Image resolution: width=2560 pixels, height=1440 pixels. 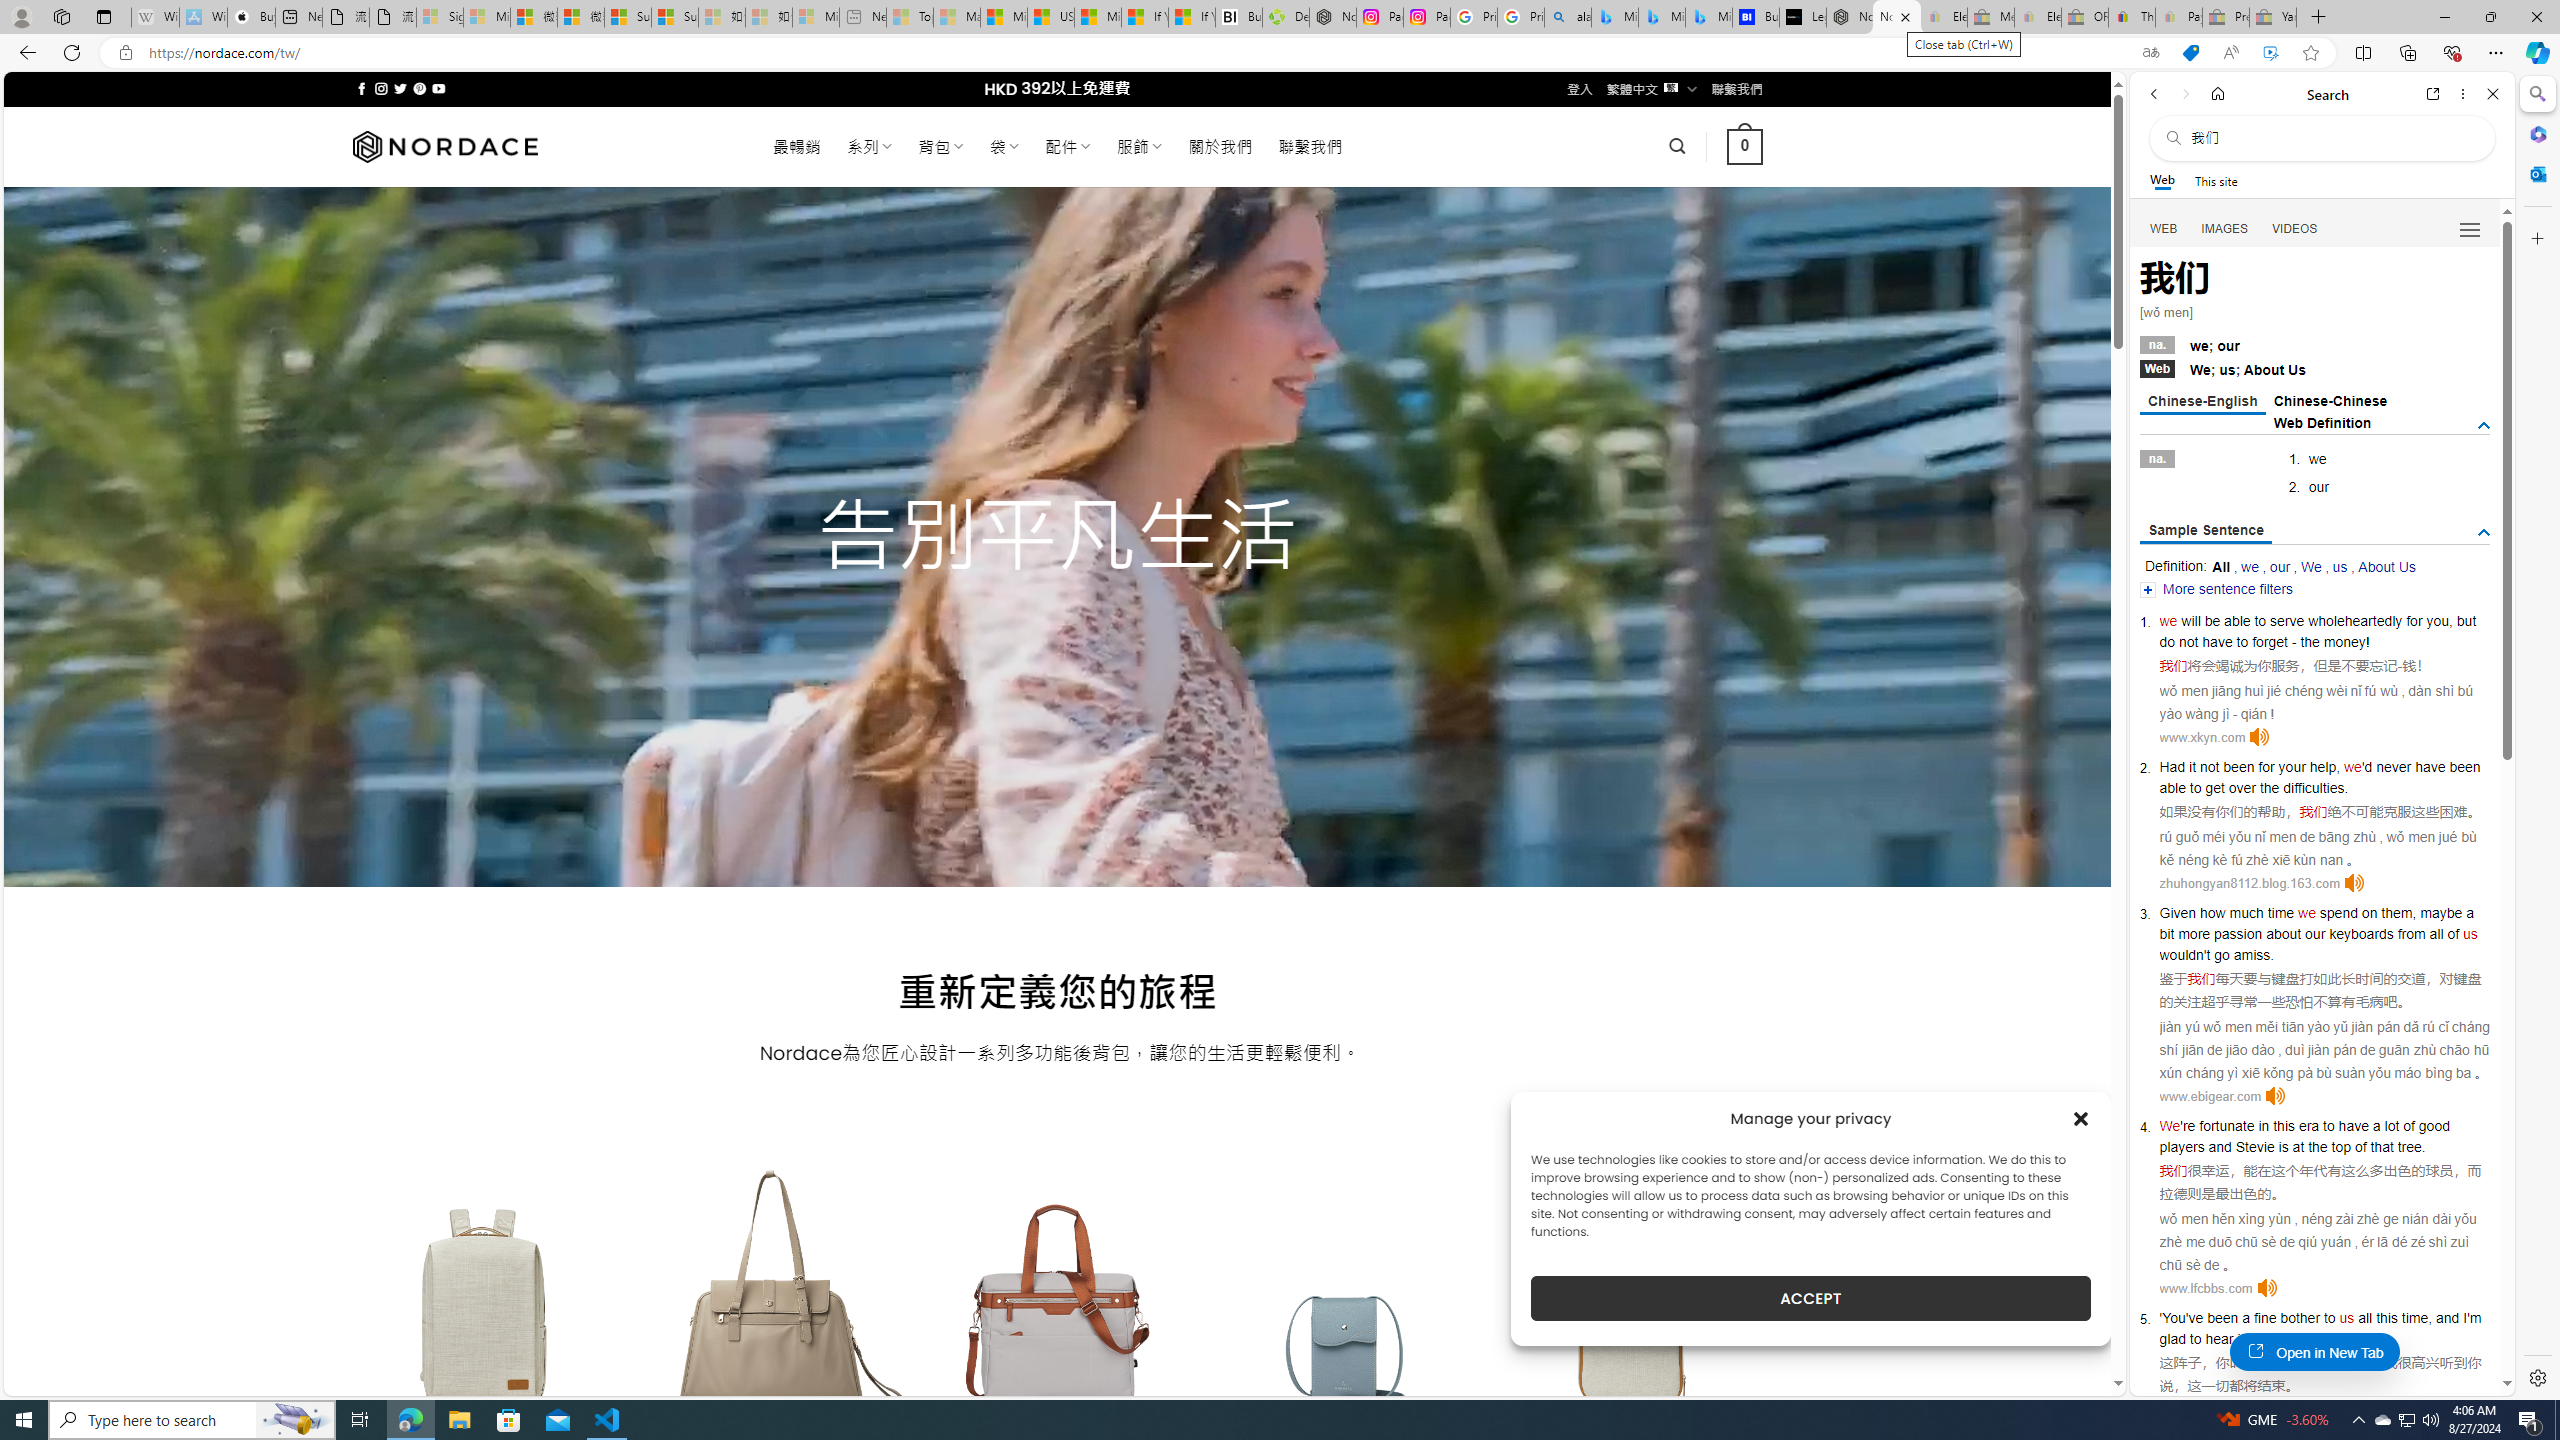 What do you see at coordinates (2297, 369) in the screenshot?
I see `Us` at bounding box center [2297, 369].